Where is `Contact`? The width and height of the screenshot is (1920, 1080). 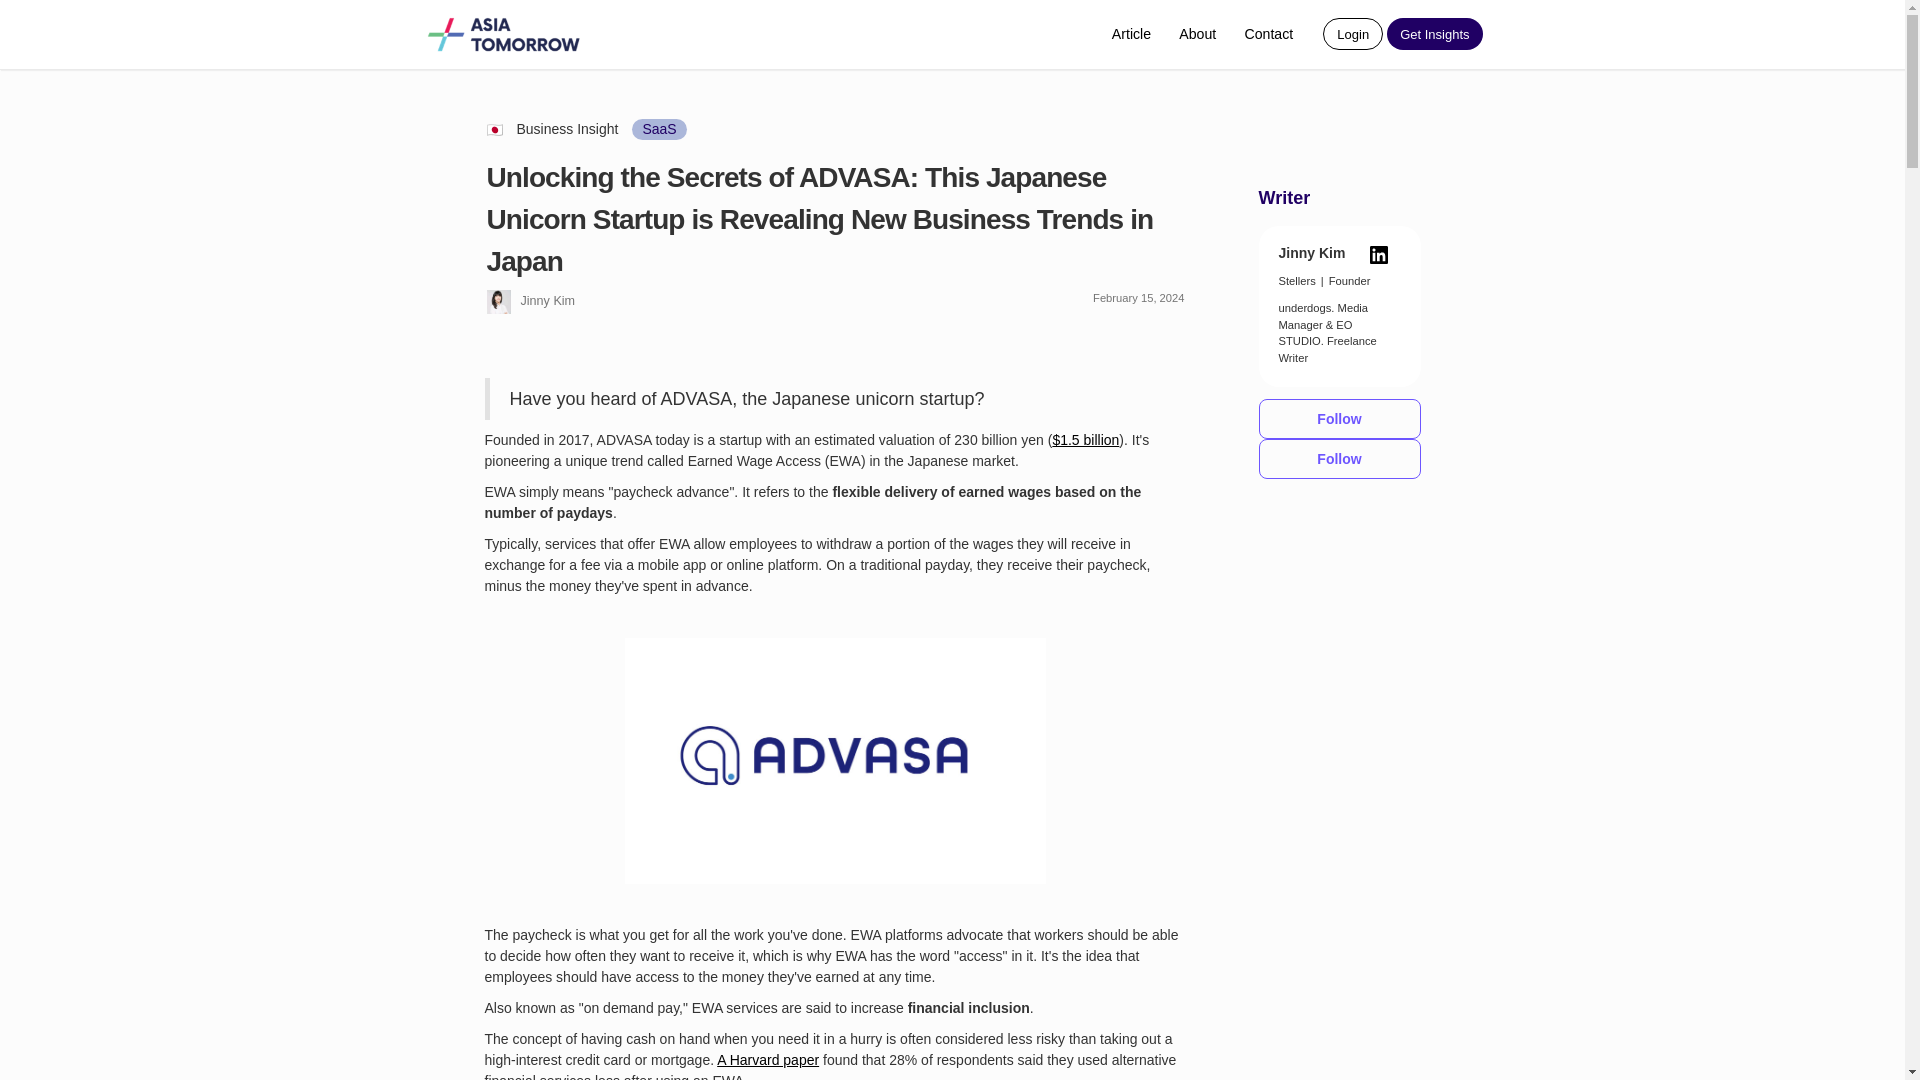
Contact is located at coordinates (1268, 34).